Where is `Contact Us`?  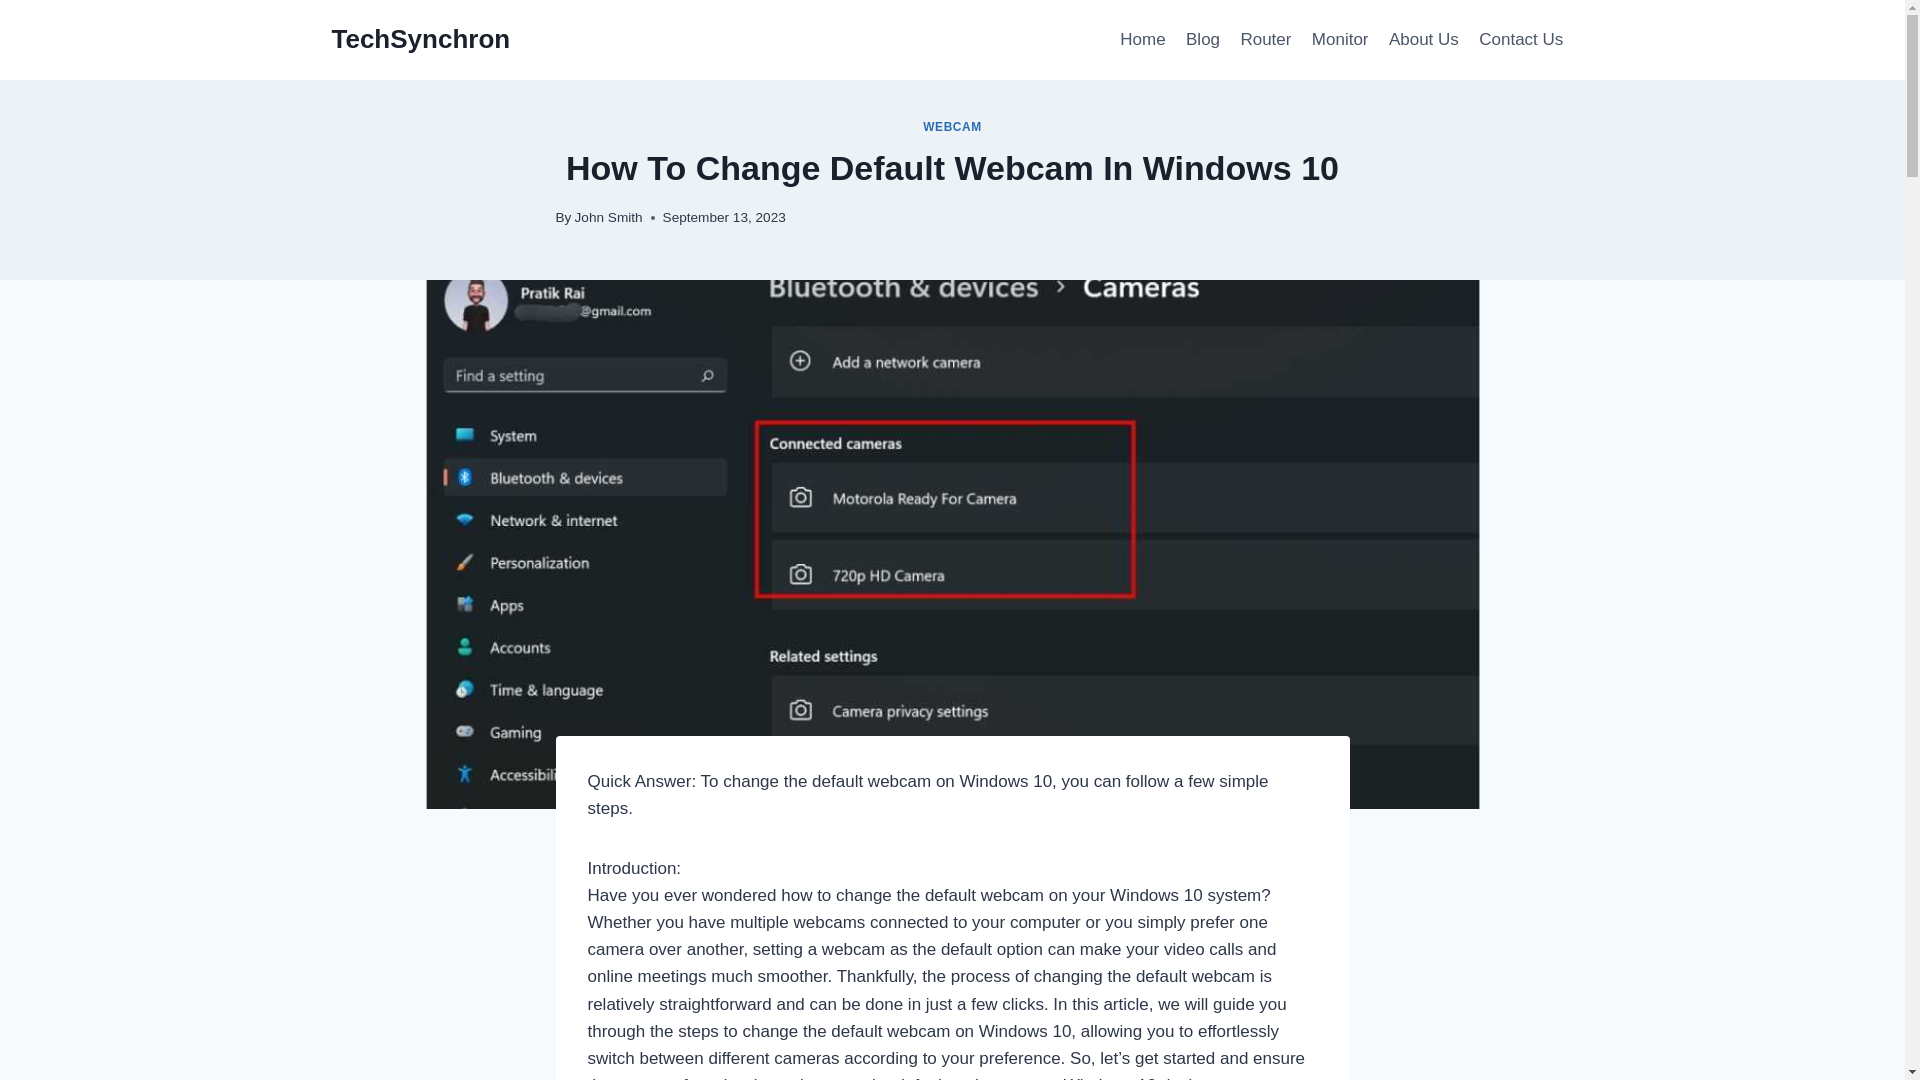
Contact Us is located at coordinates (1520, 40).